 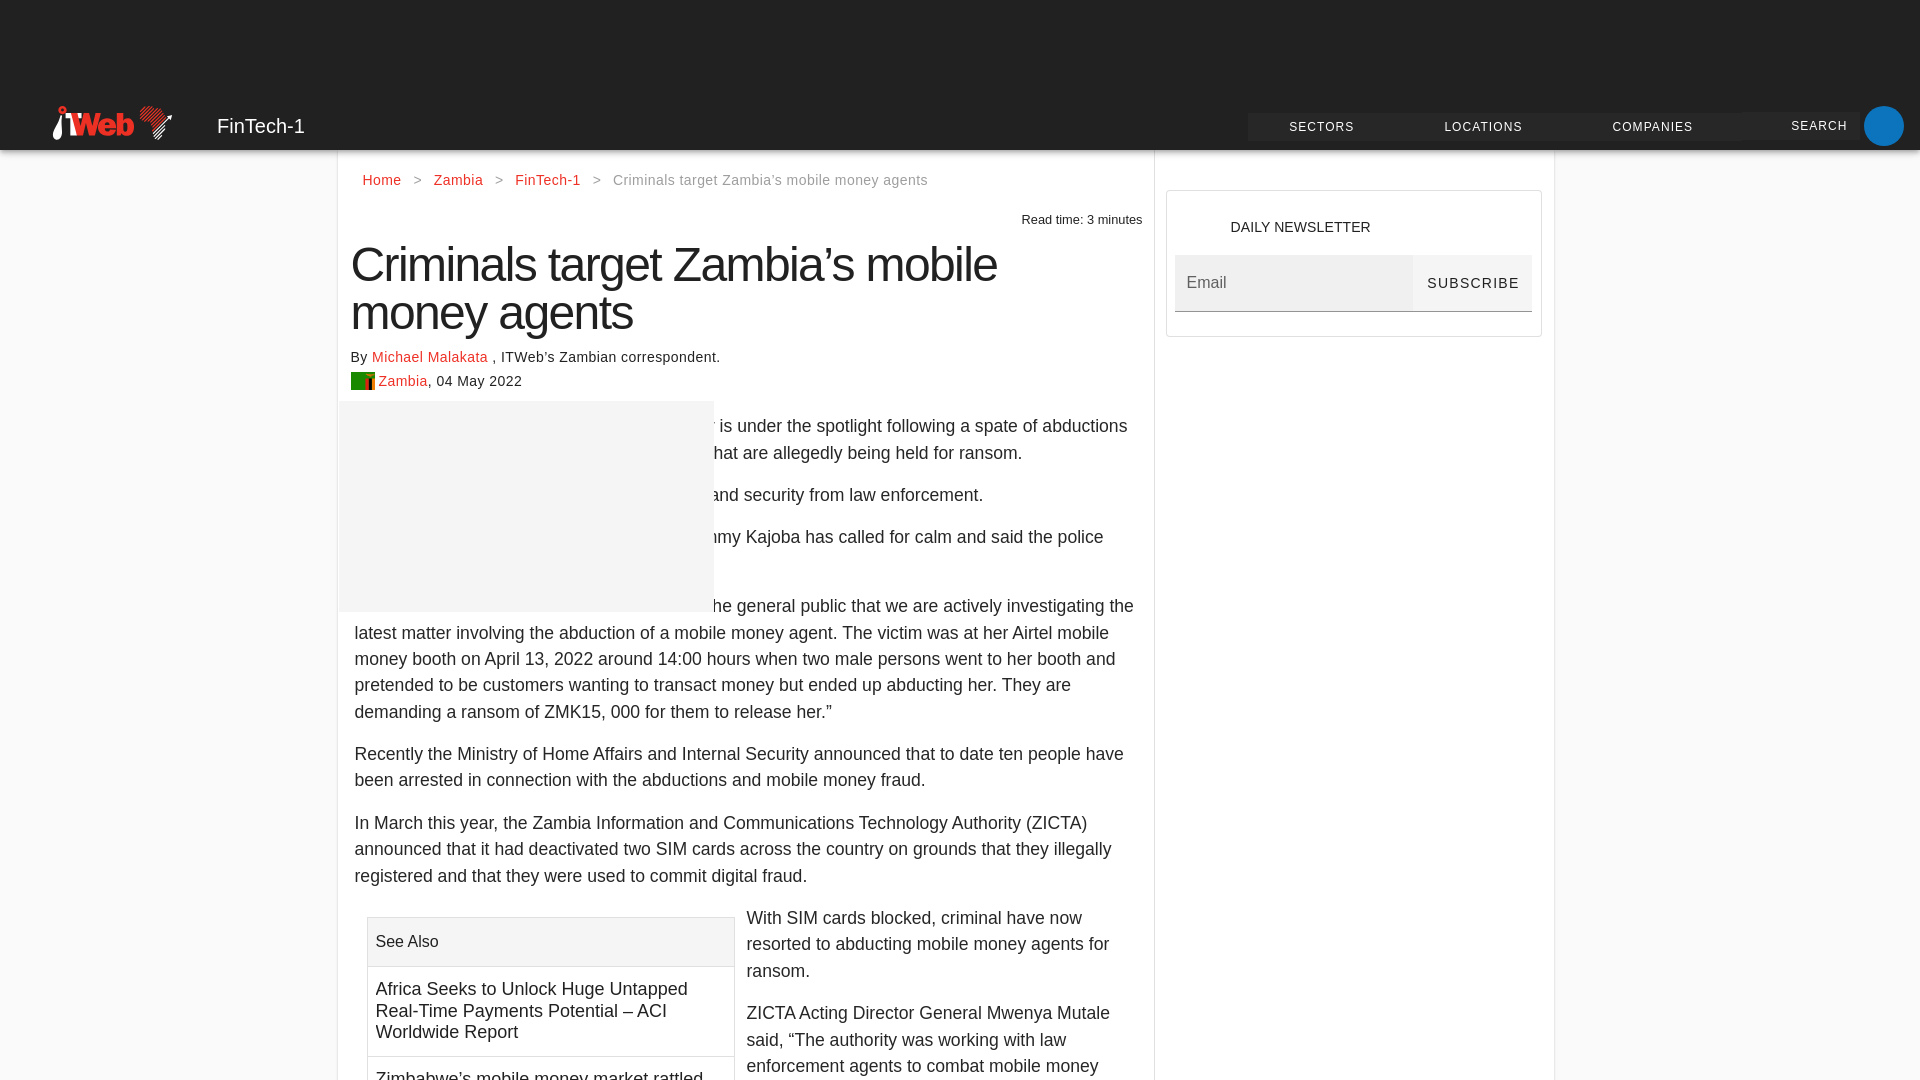 What do you see at coordinates (71, 120) in the screenshot?
I see `SOUTH AFRICA` at bounding box center [71, 120].